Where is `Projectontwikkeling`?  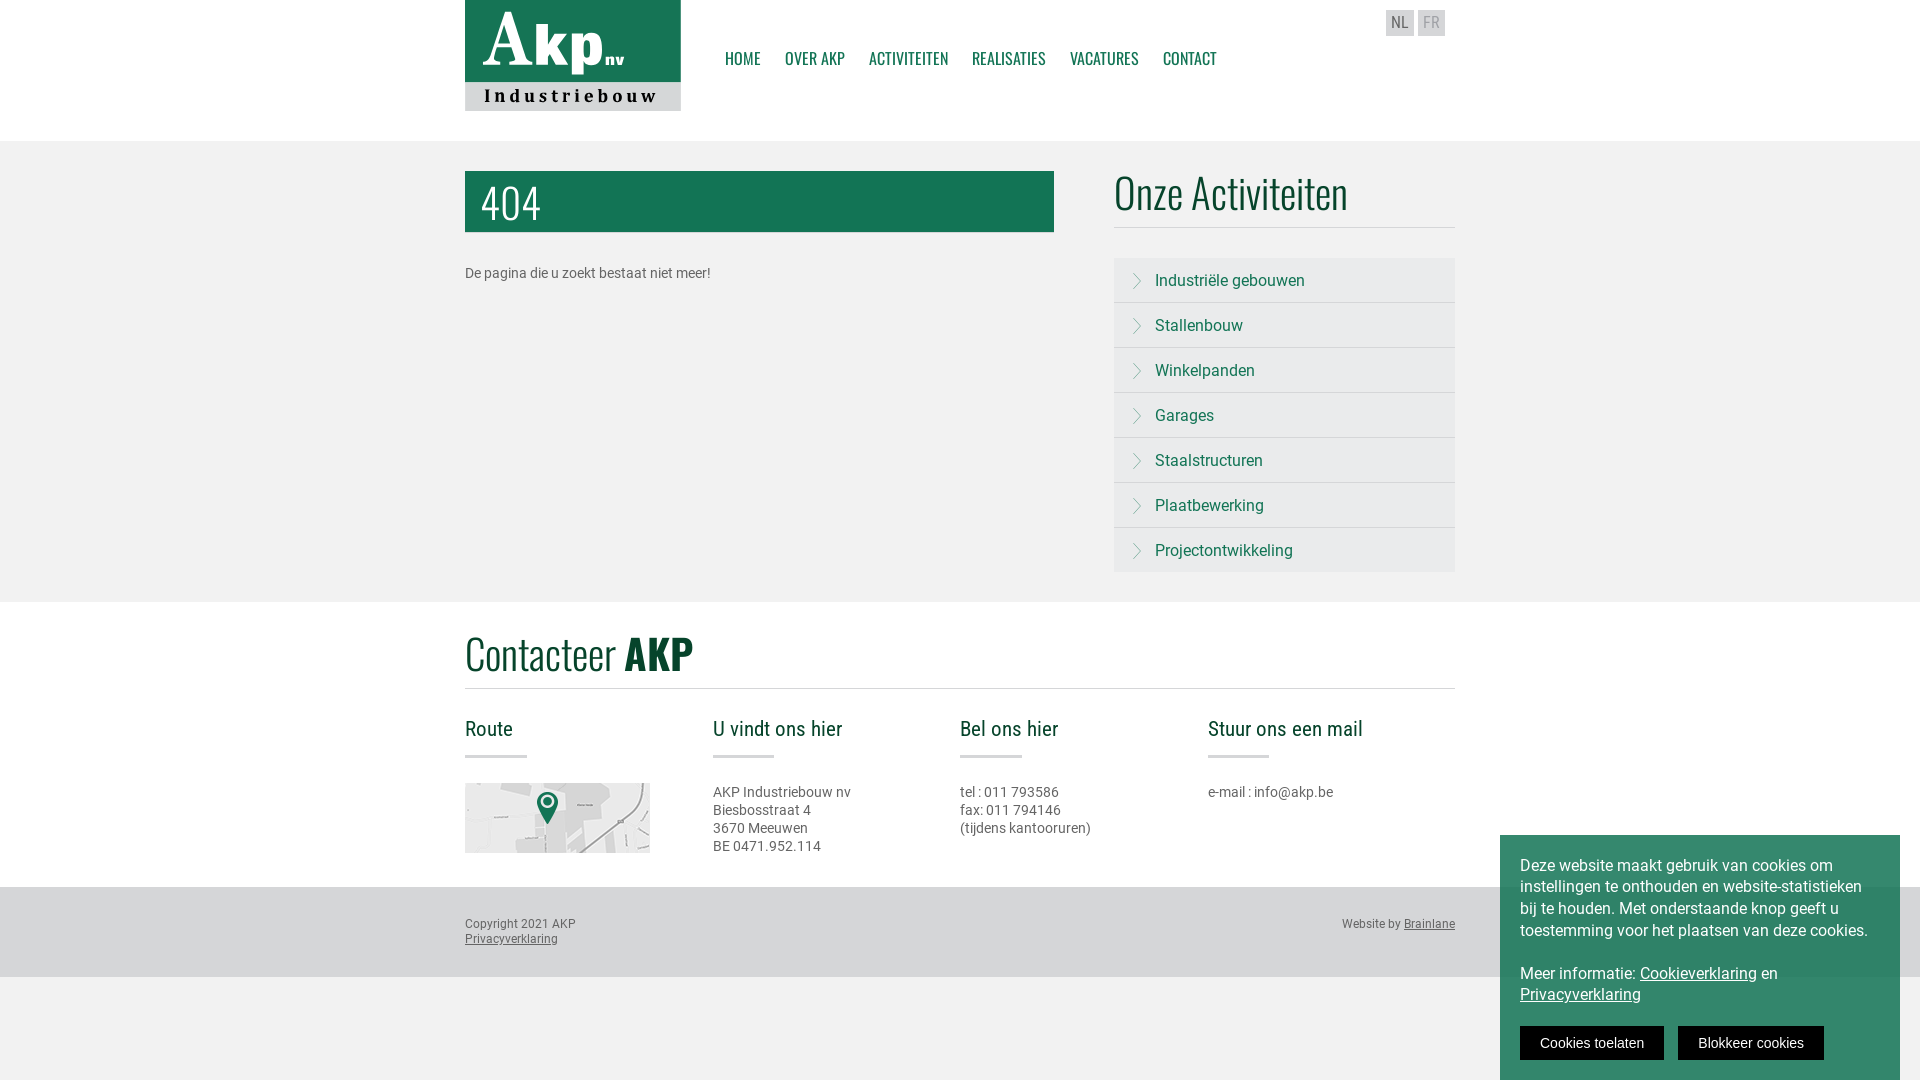 Projectontwikkeling is located at coordinates (1284, 550).